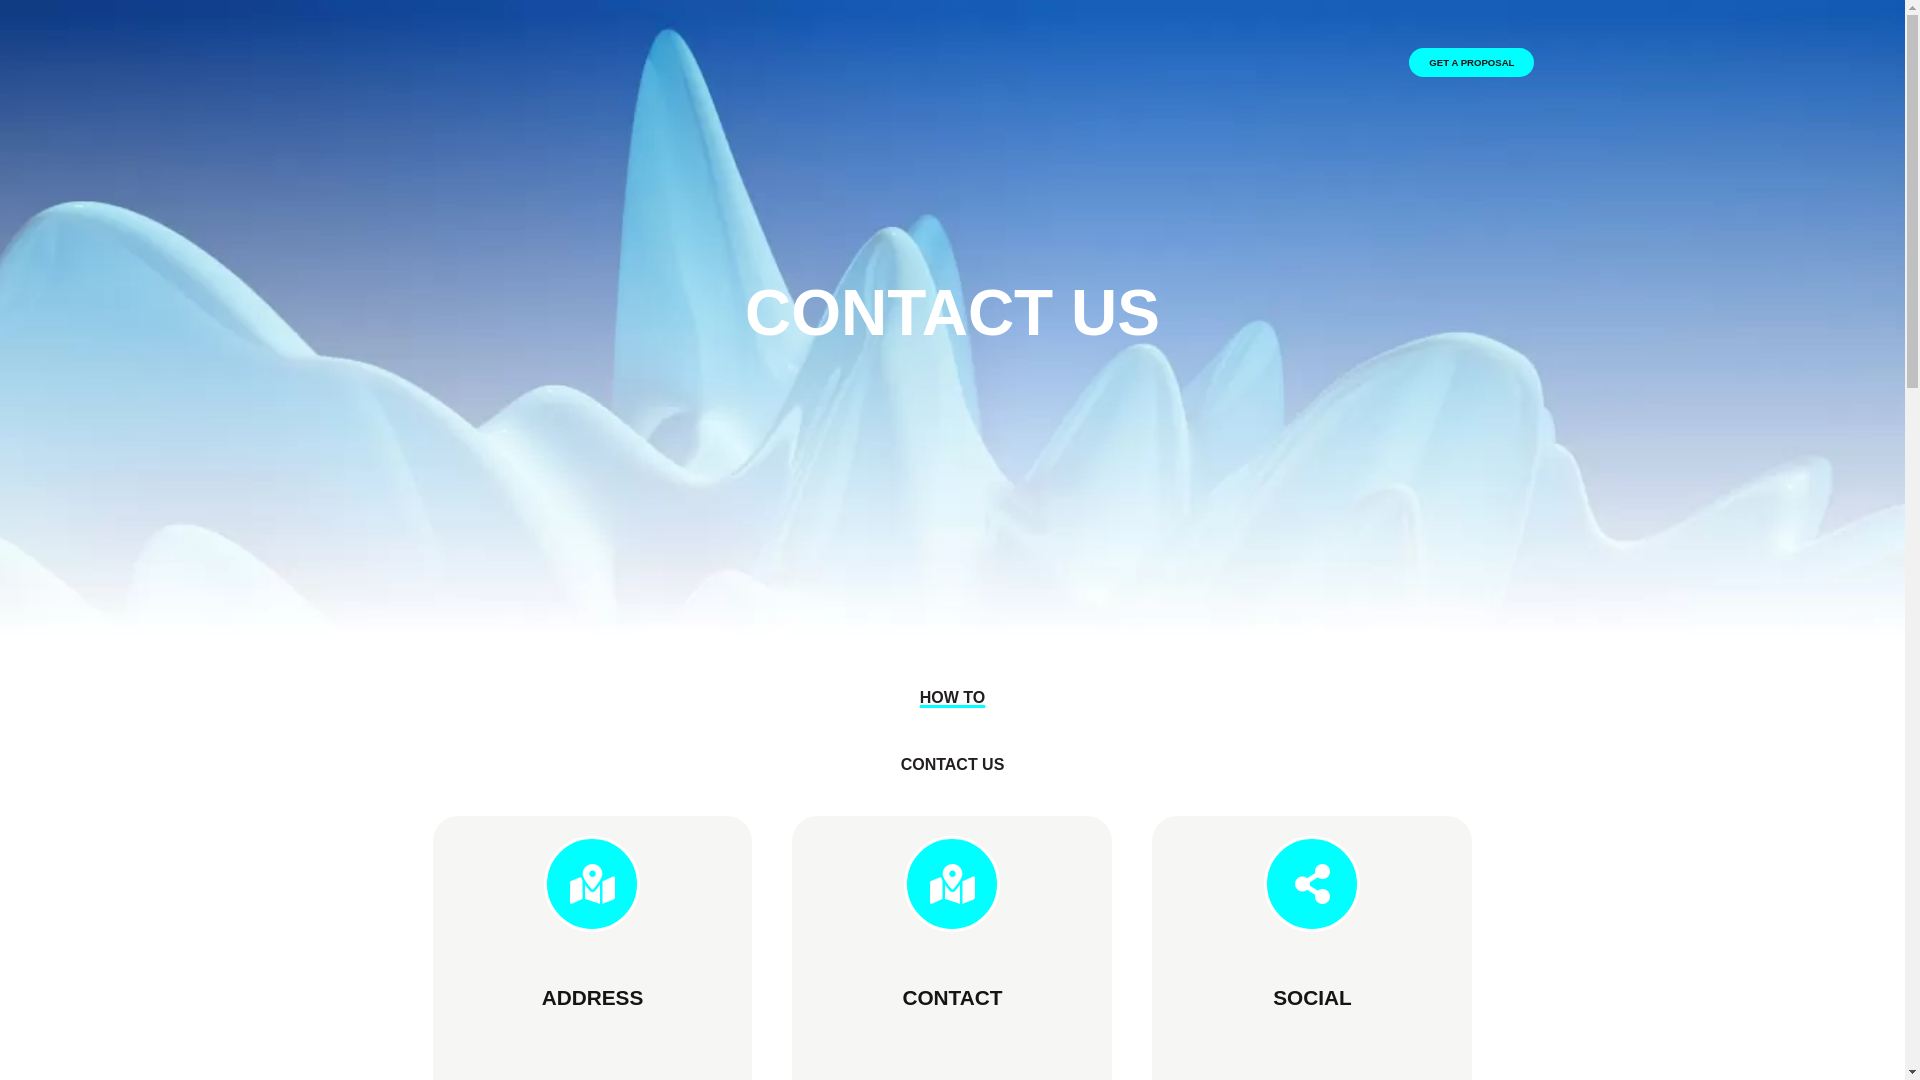 This screenshot has width=1920, height=1080. I want to click on GET A PROPOSAL, so click(1472, 62).